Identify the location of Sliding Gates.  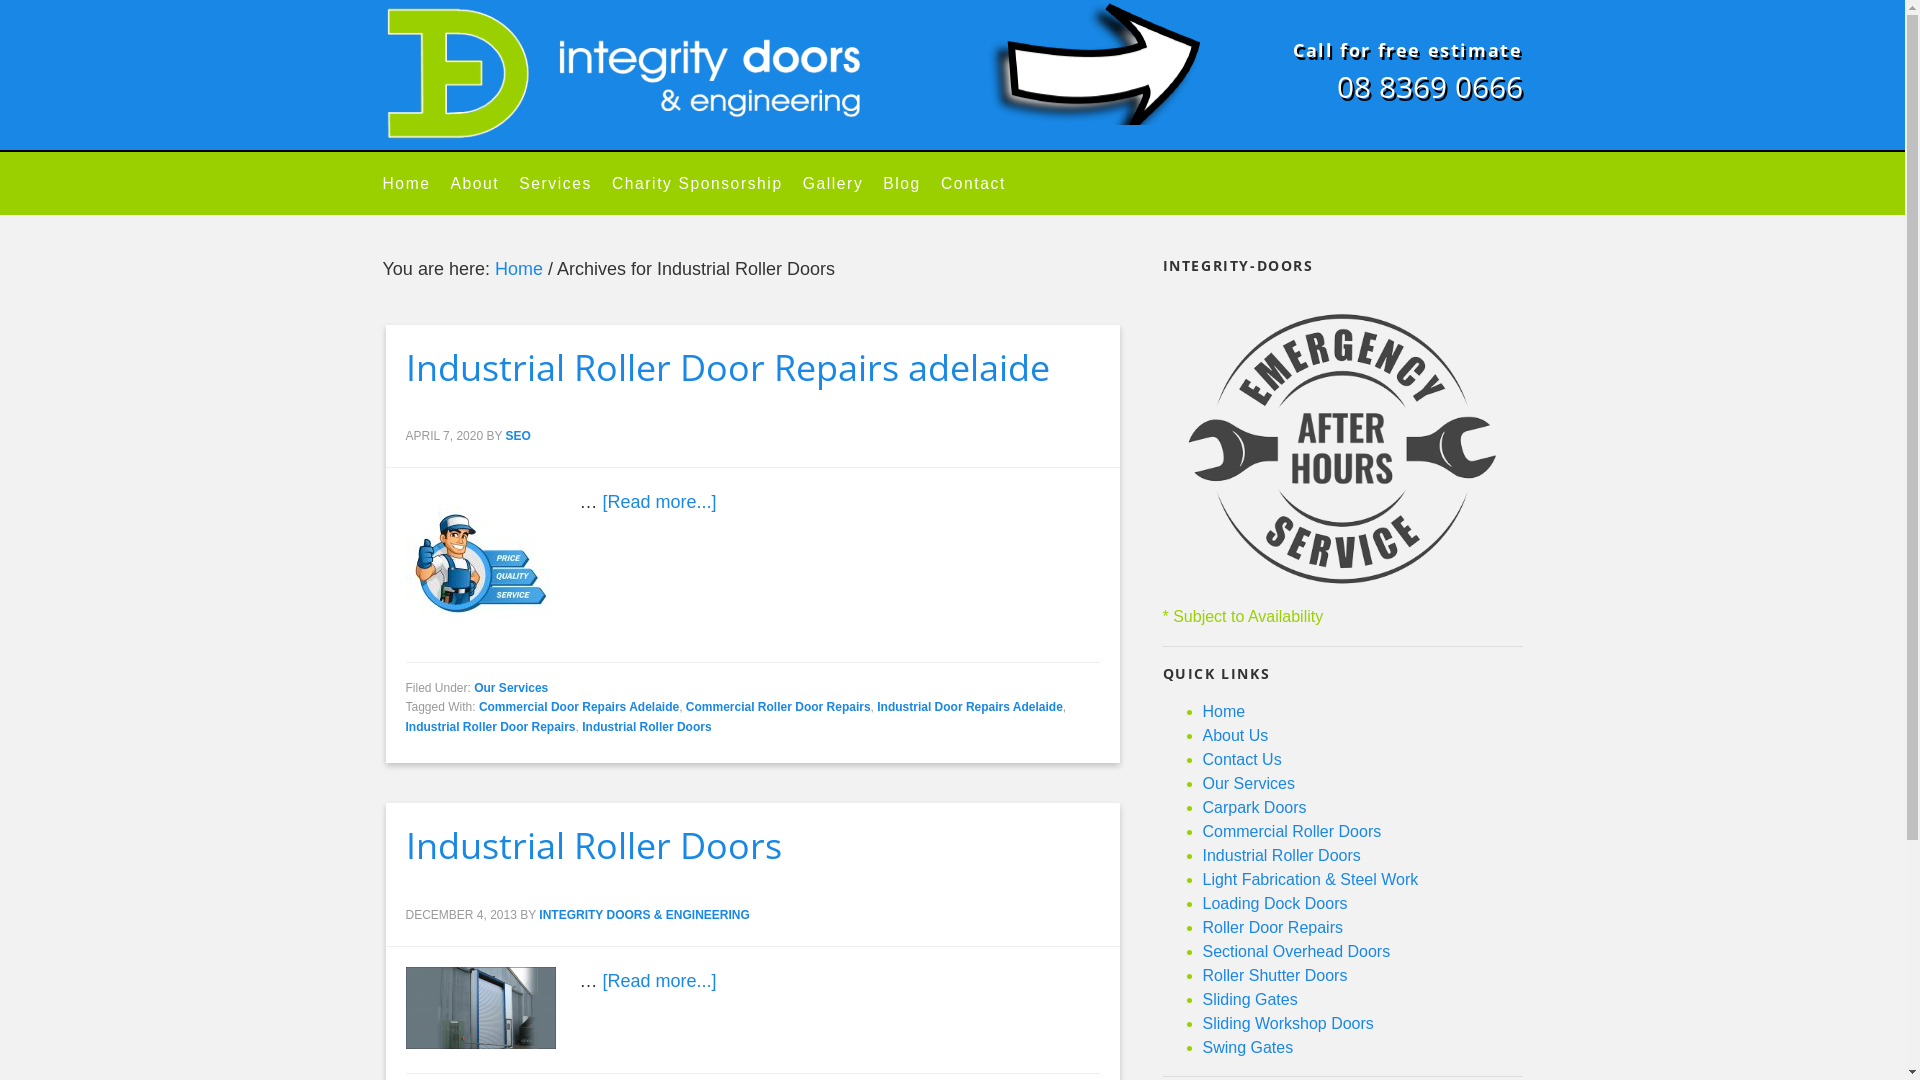
(1250, 1000).